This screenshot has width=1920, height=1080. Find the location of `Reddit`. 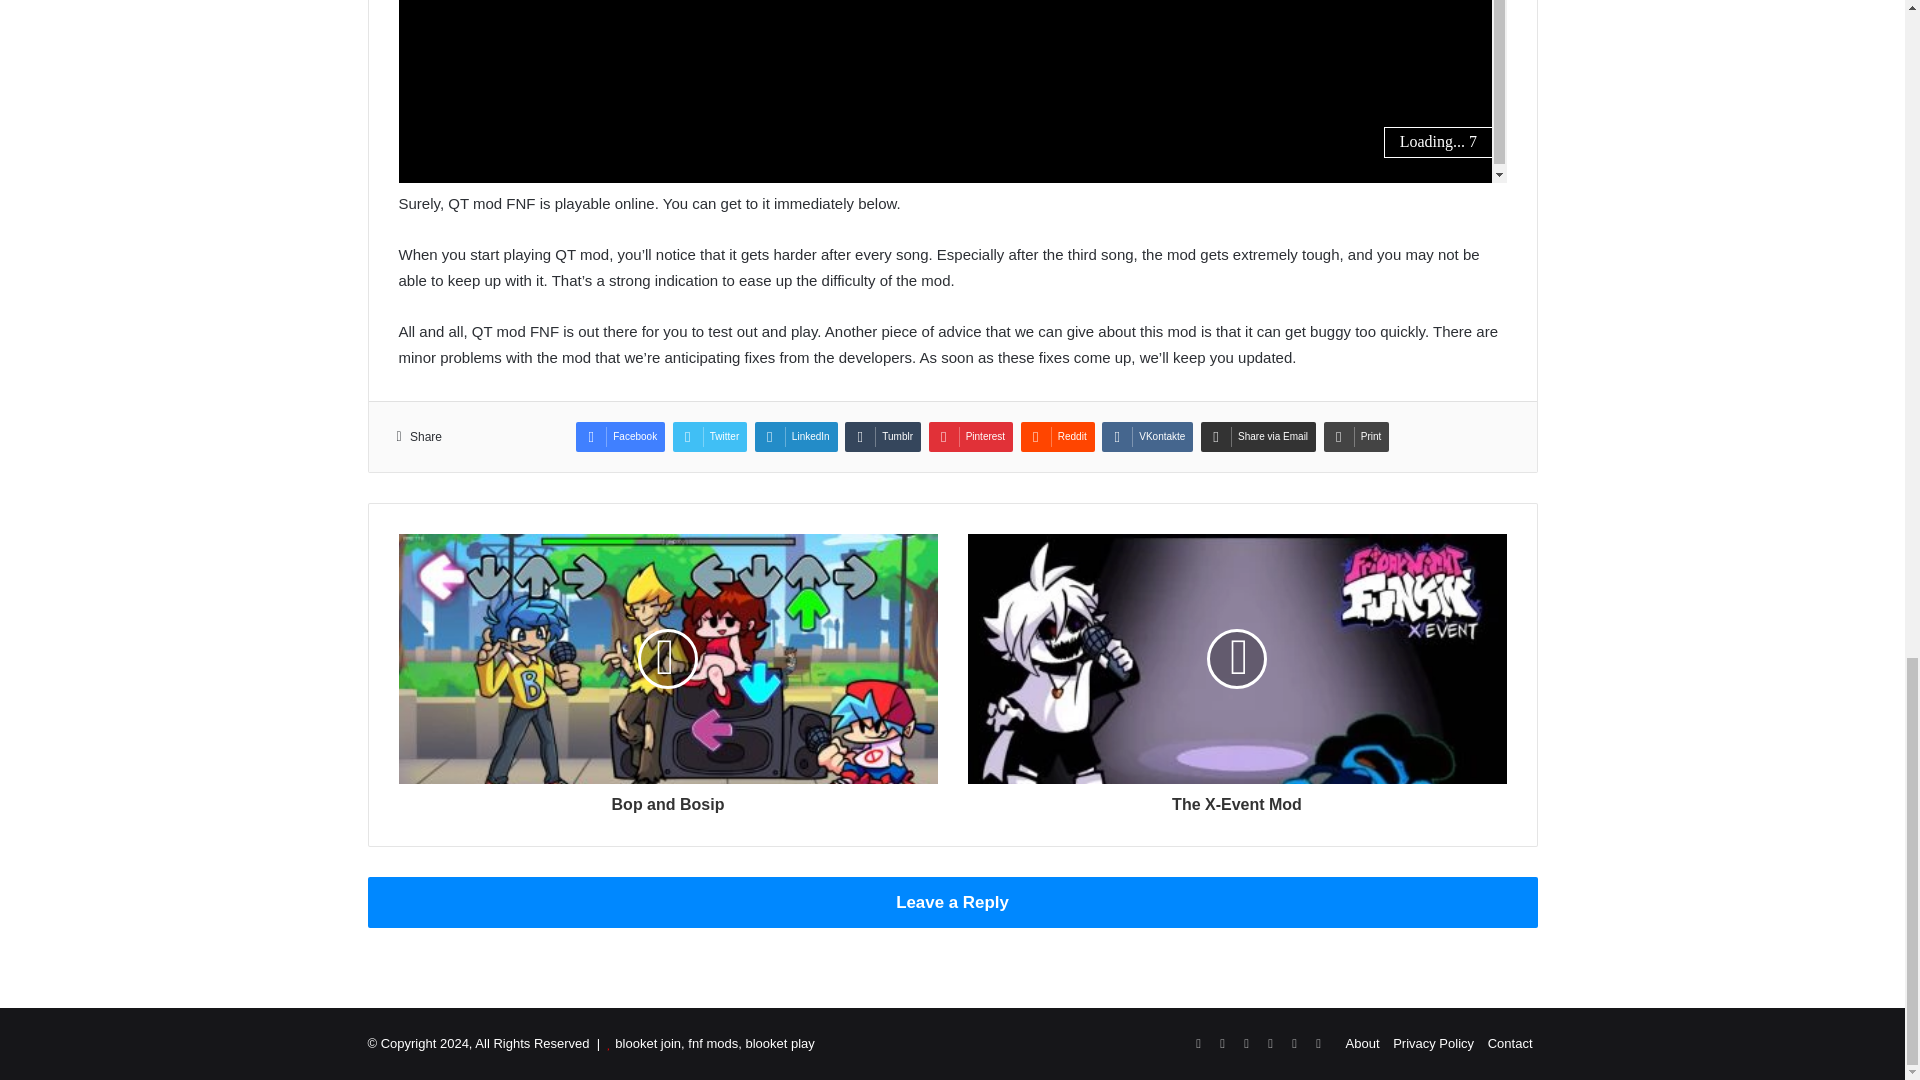

Reddit is located at coordinates (1058, 437).